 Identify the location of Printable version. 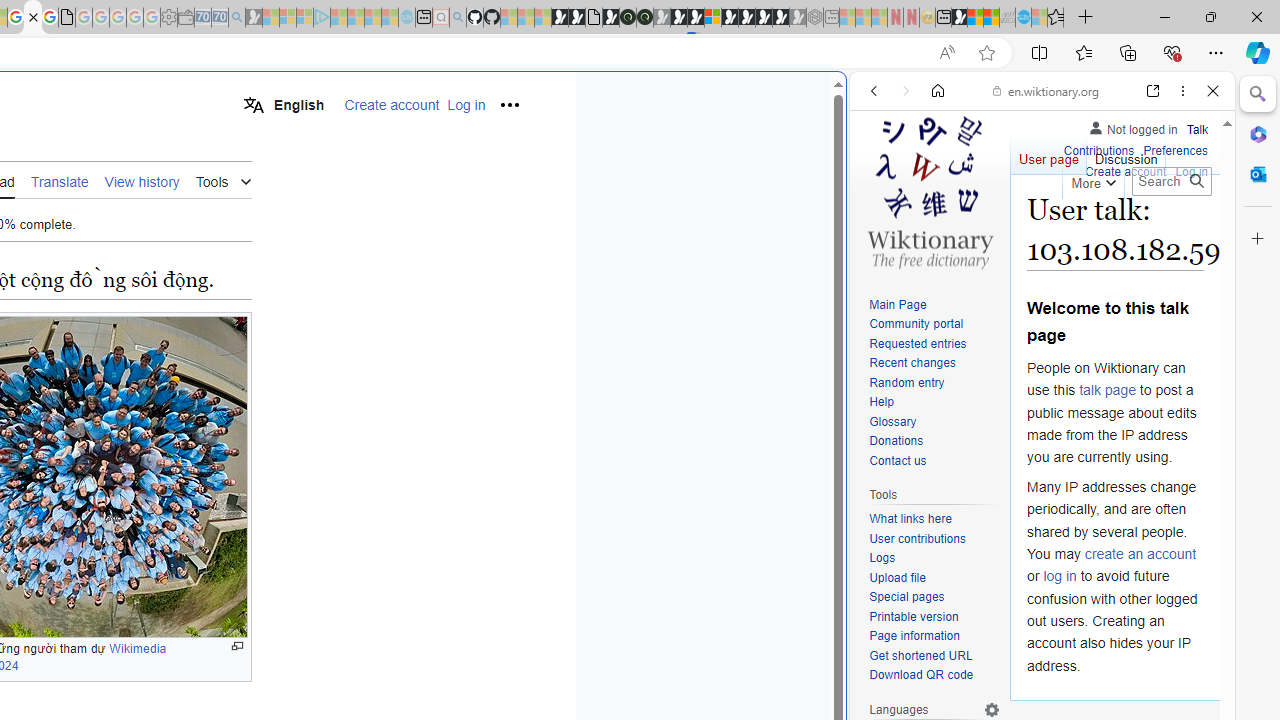
(914, 616).